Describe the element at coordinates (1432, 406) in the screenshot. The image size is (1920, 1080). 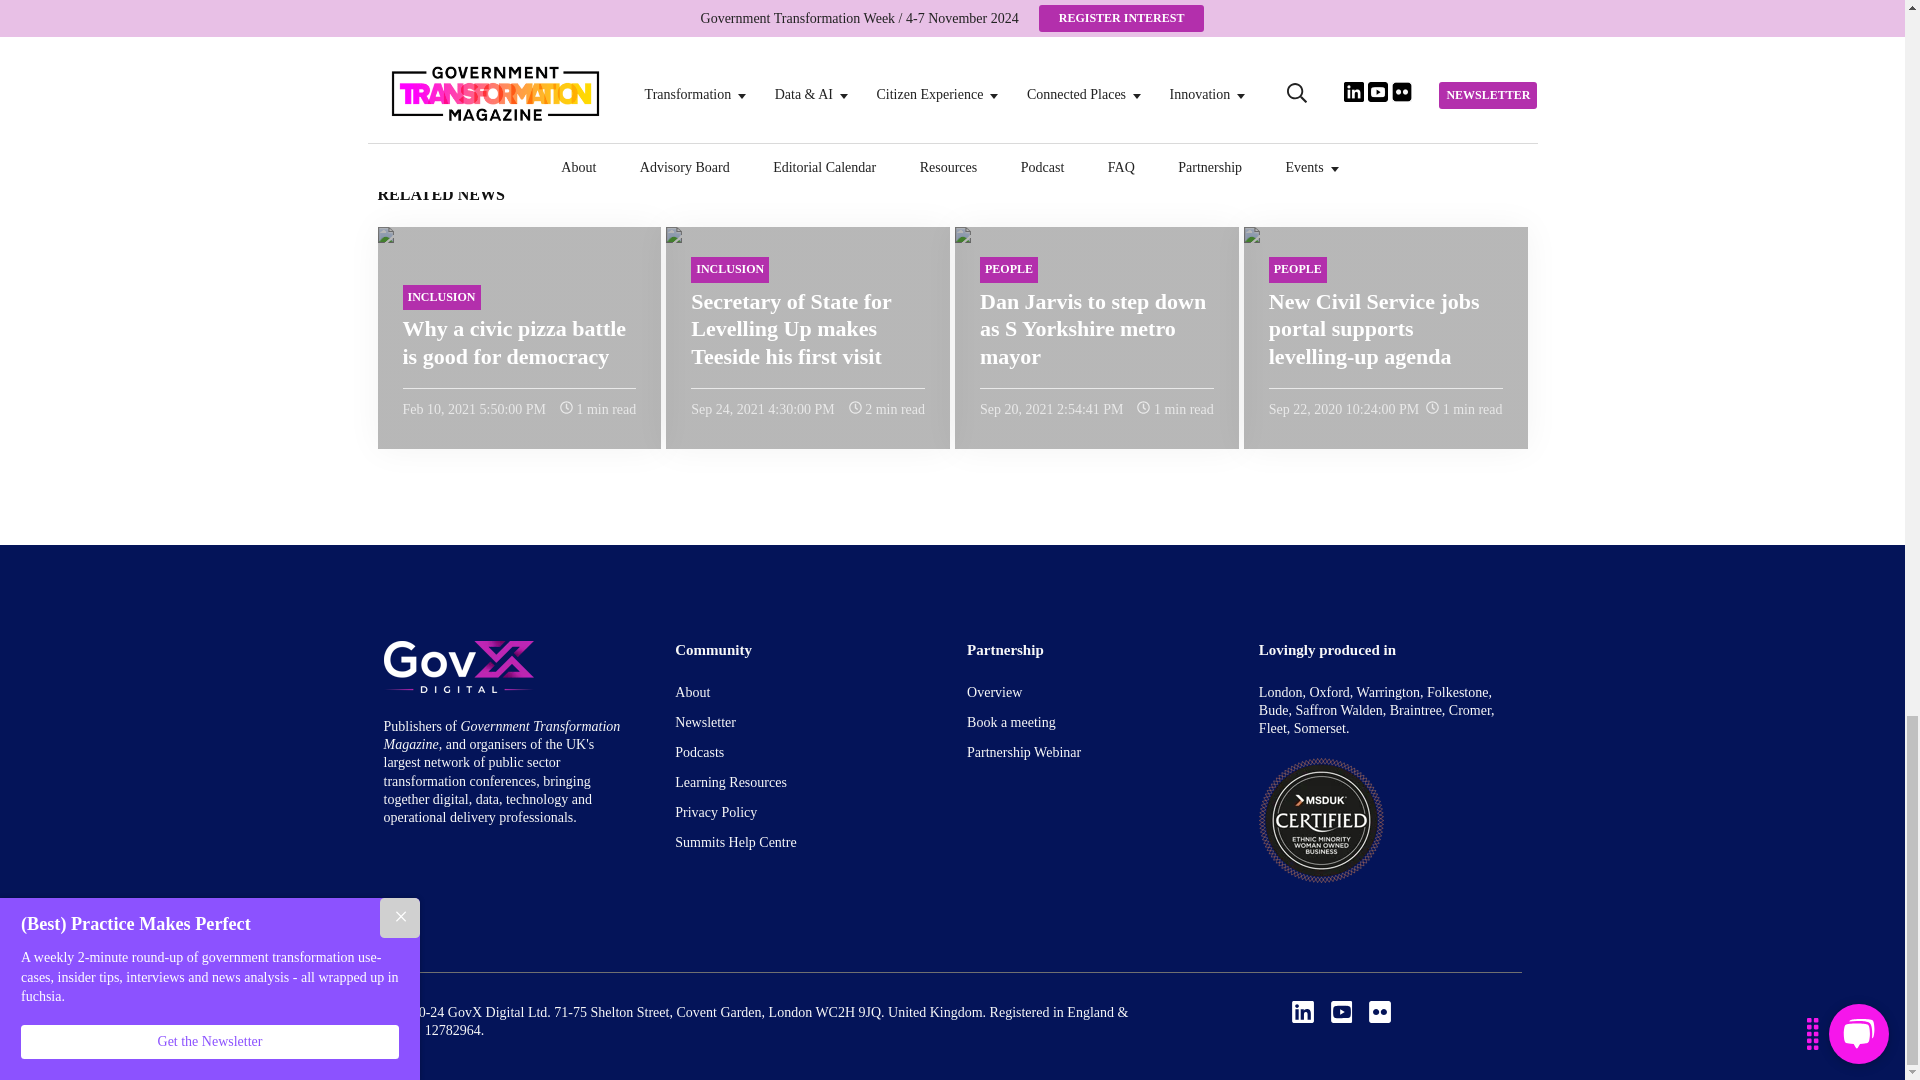
I see `Reading time` at that location.